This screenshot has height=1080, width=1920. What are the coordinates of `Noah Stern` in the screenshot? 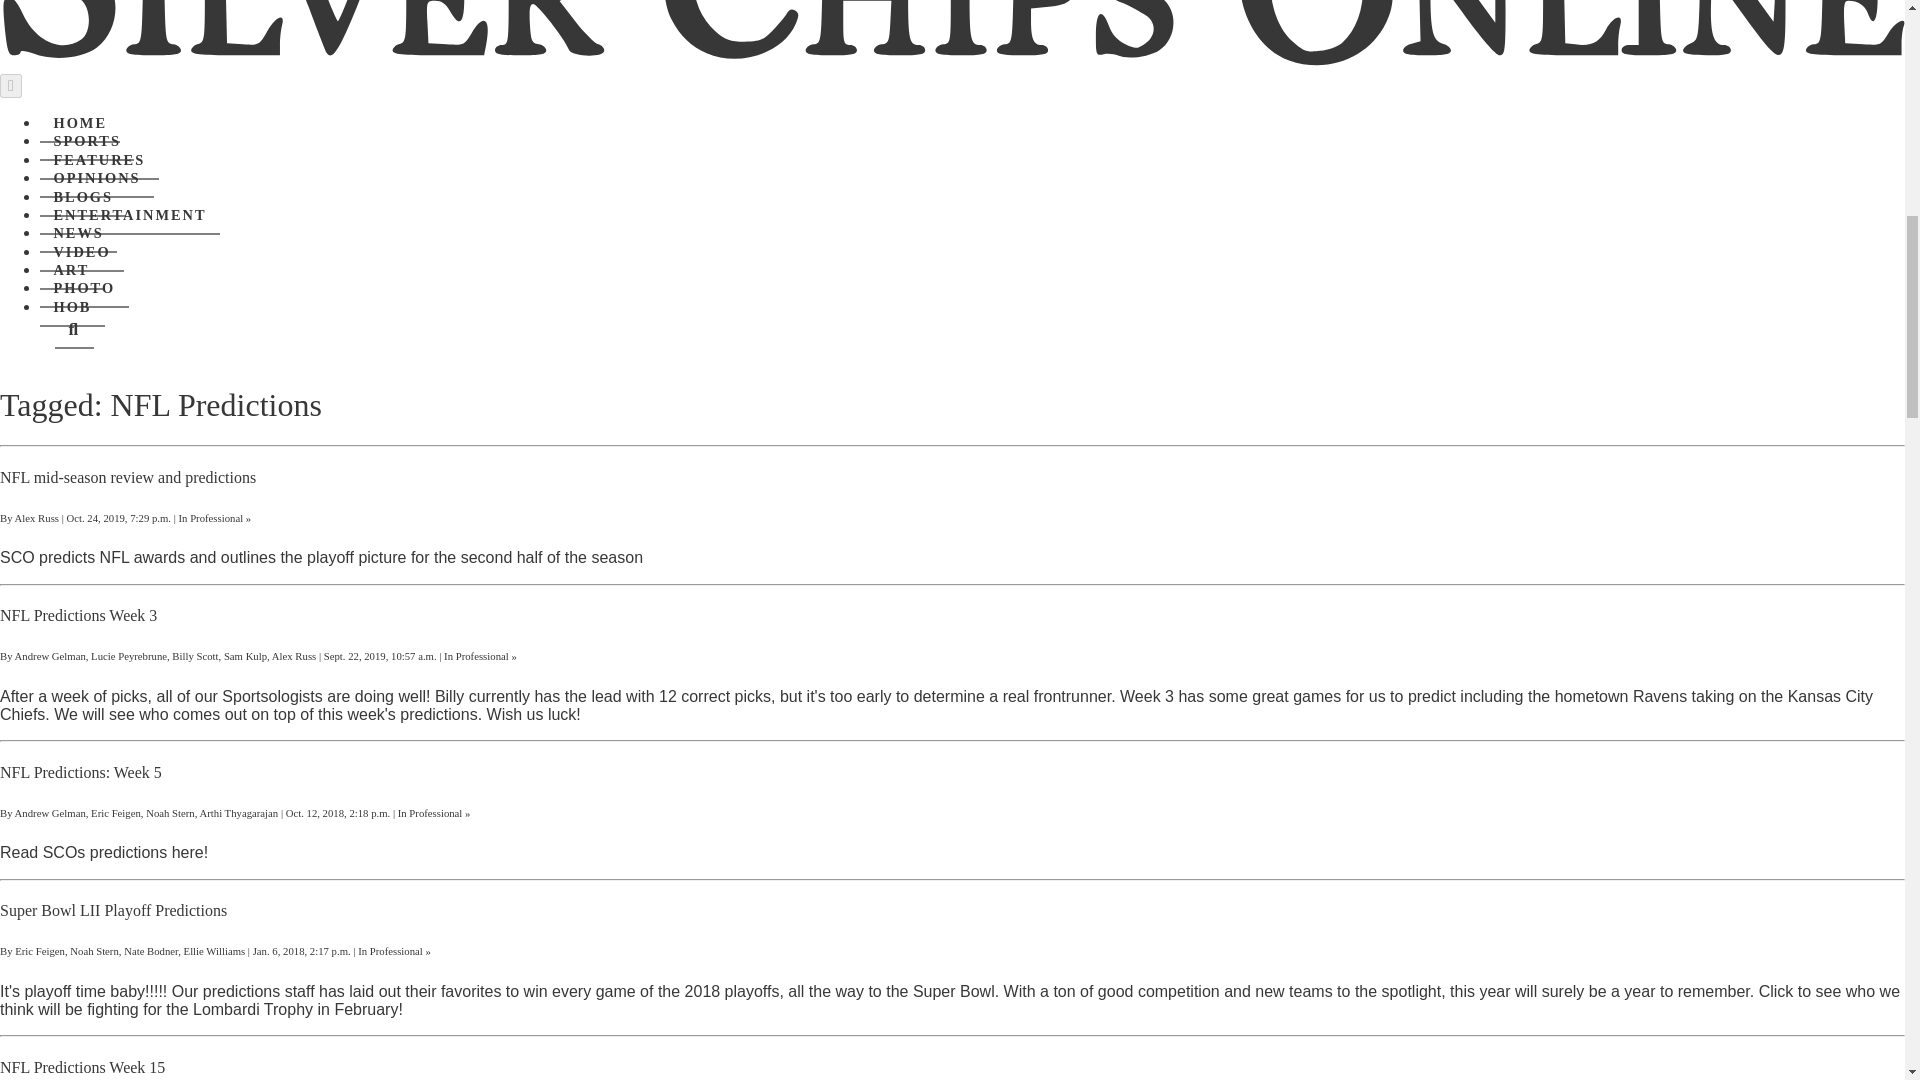 It's located at (94, 950).